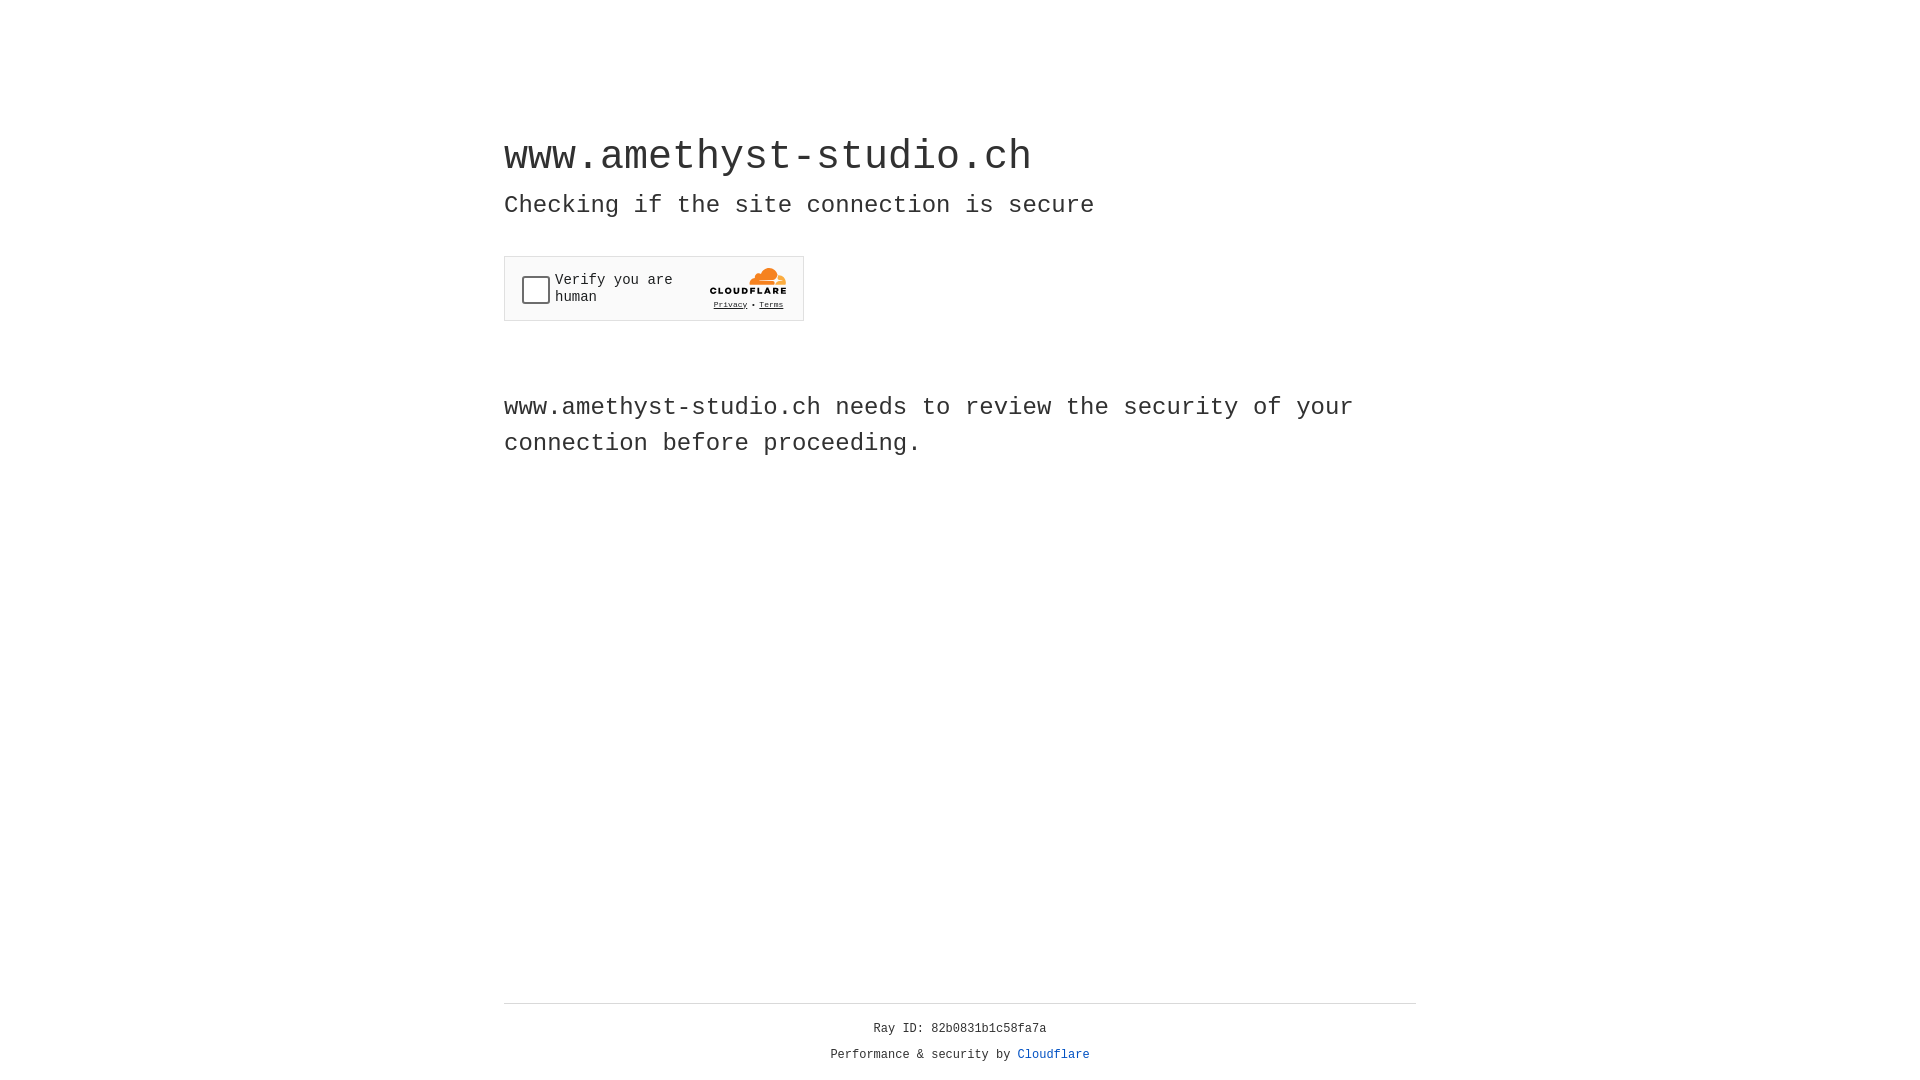 Image resolution: width=1920 pixels, height=1080 pixels. Describe the element at coordinates (654, 288) in the screenshot. I see `Widget containing a Cloudflare security challenge` at that location.